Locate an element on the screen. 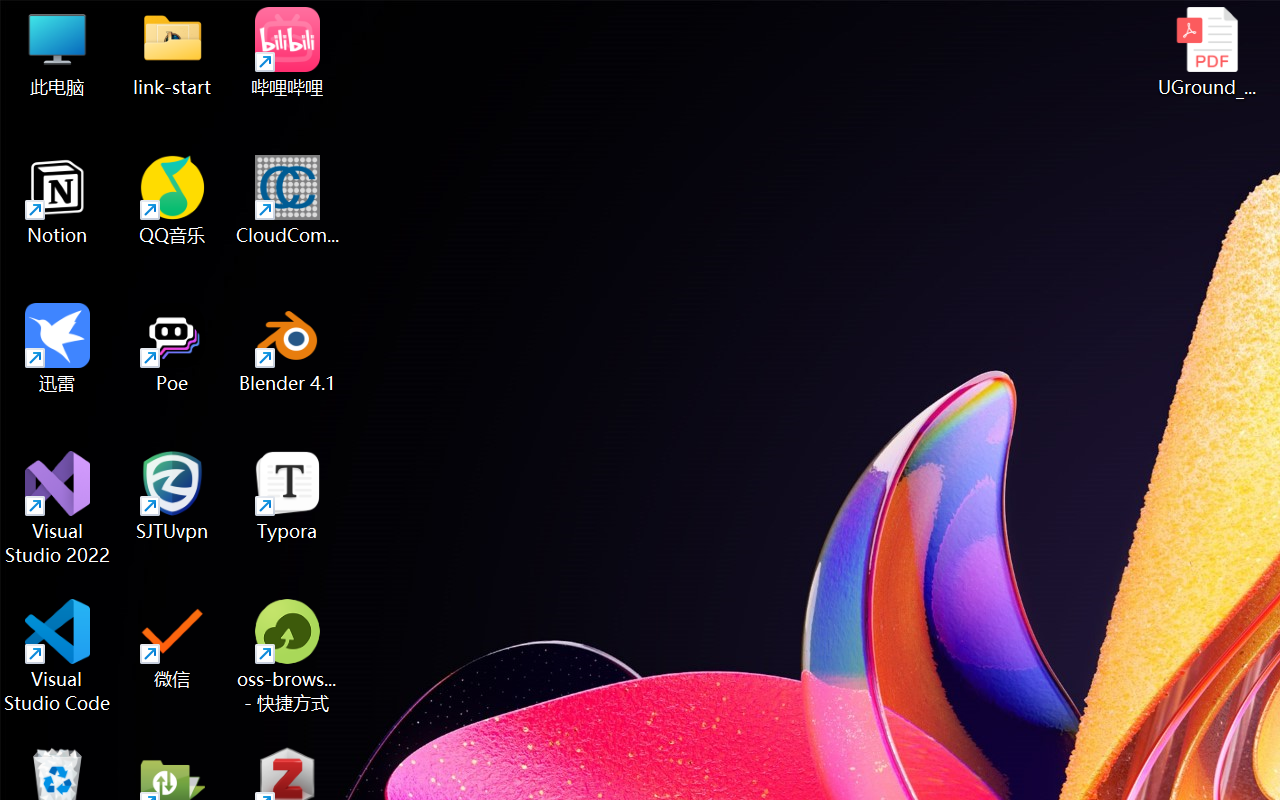  CloudCompare is located at coordinates (288, 200).